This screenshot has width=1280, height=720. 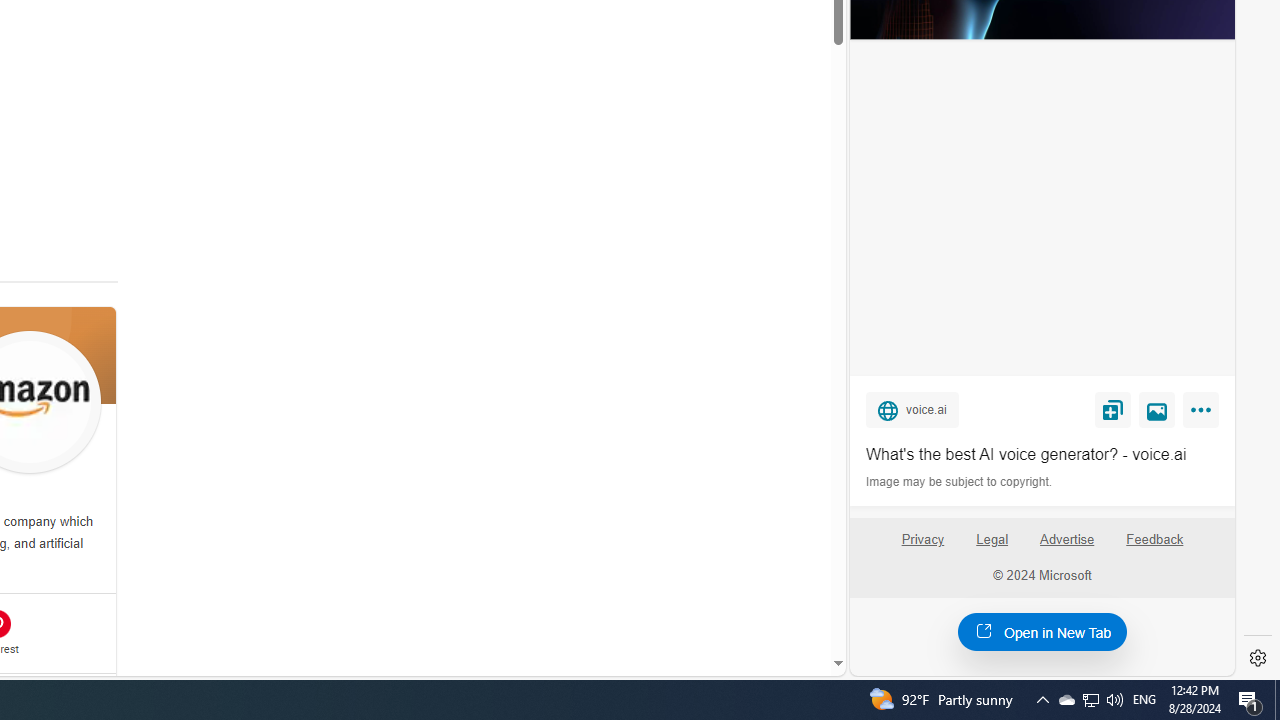 I want to click on Advertise, so click(x=1066, y=540).